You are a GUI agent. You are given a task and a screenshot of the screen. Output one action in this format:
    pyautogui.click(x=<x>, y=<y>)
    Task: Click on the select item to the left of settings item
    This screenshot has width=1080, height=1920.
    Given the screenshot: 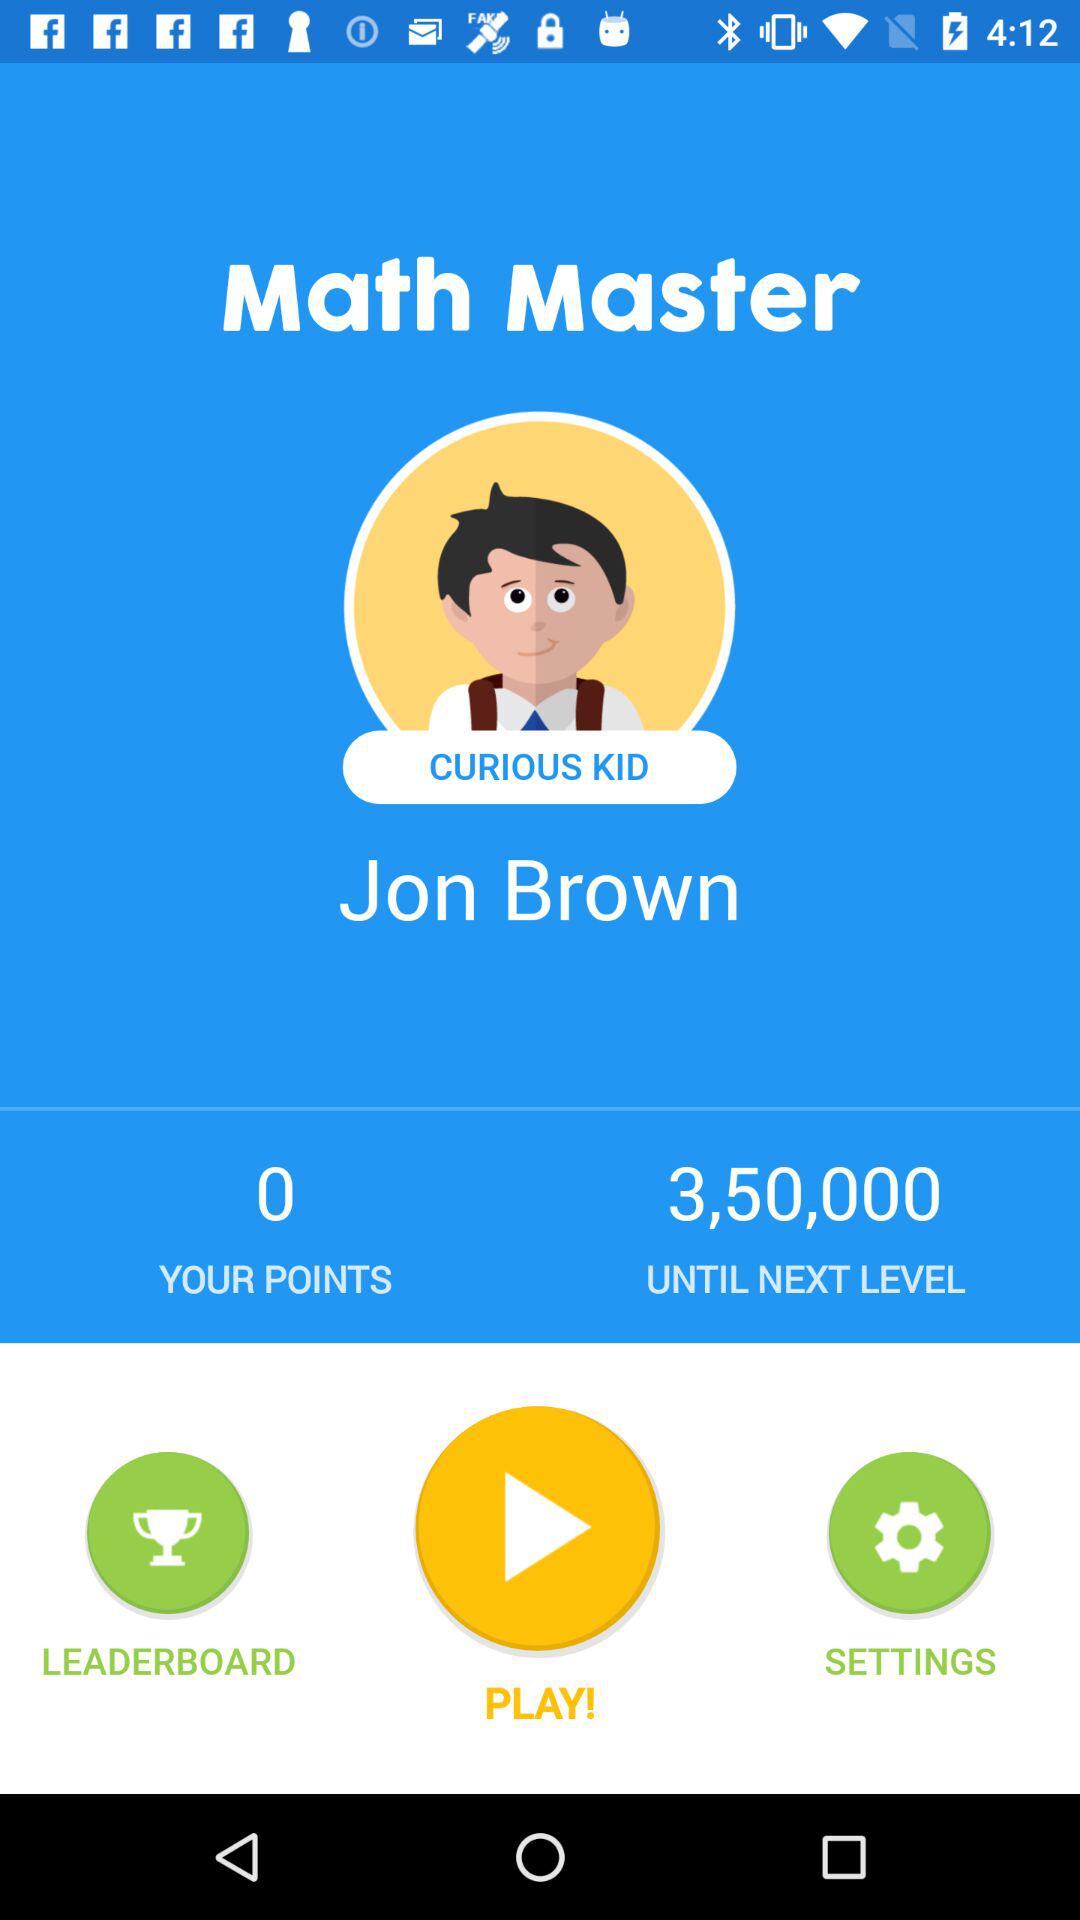 What is the action you would take?
    pyautogui.click(x=539, y=1532)
    